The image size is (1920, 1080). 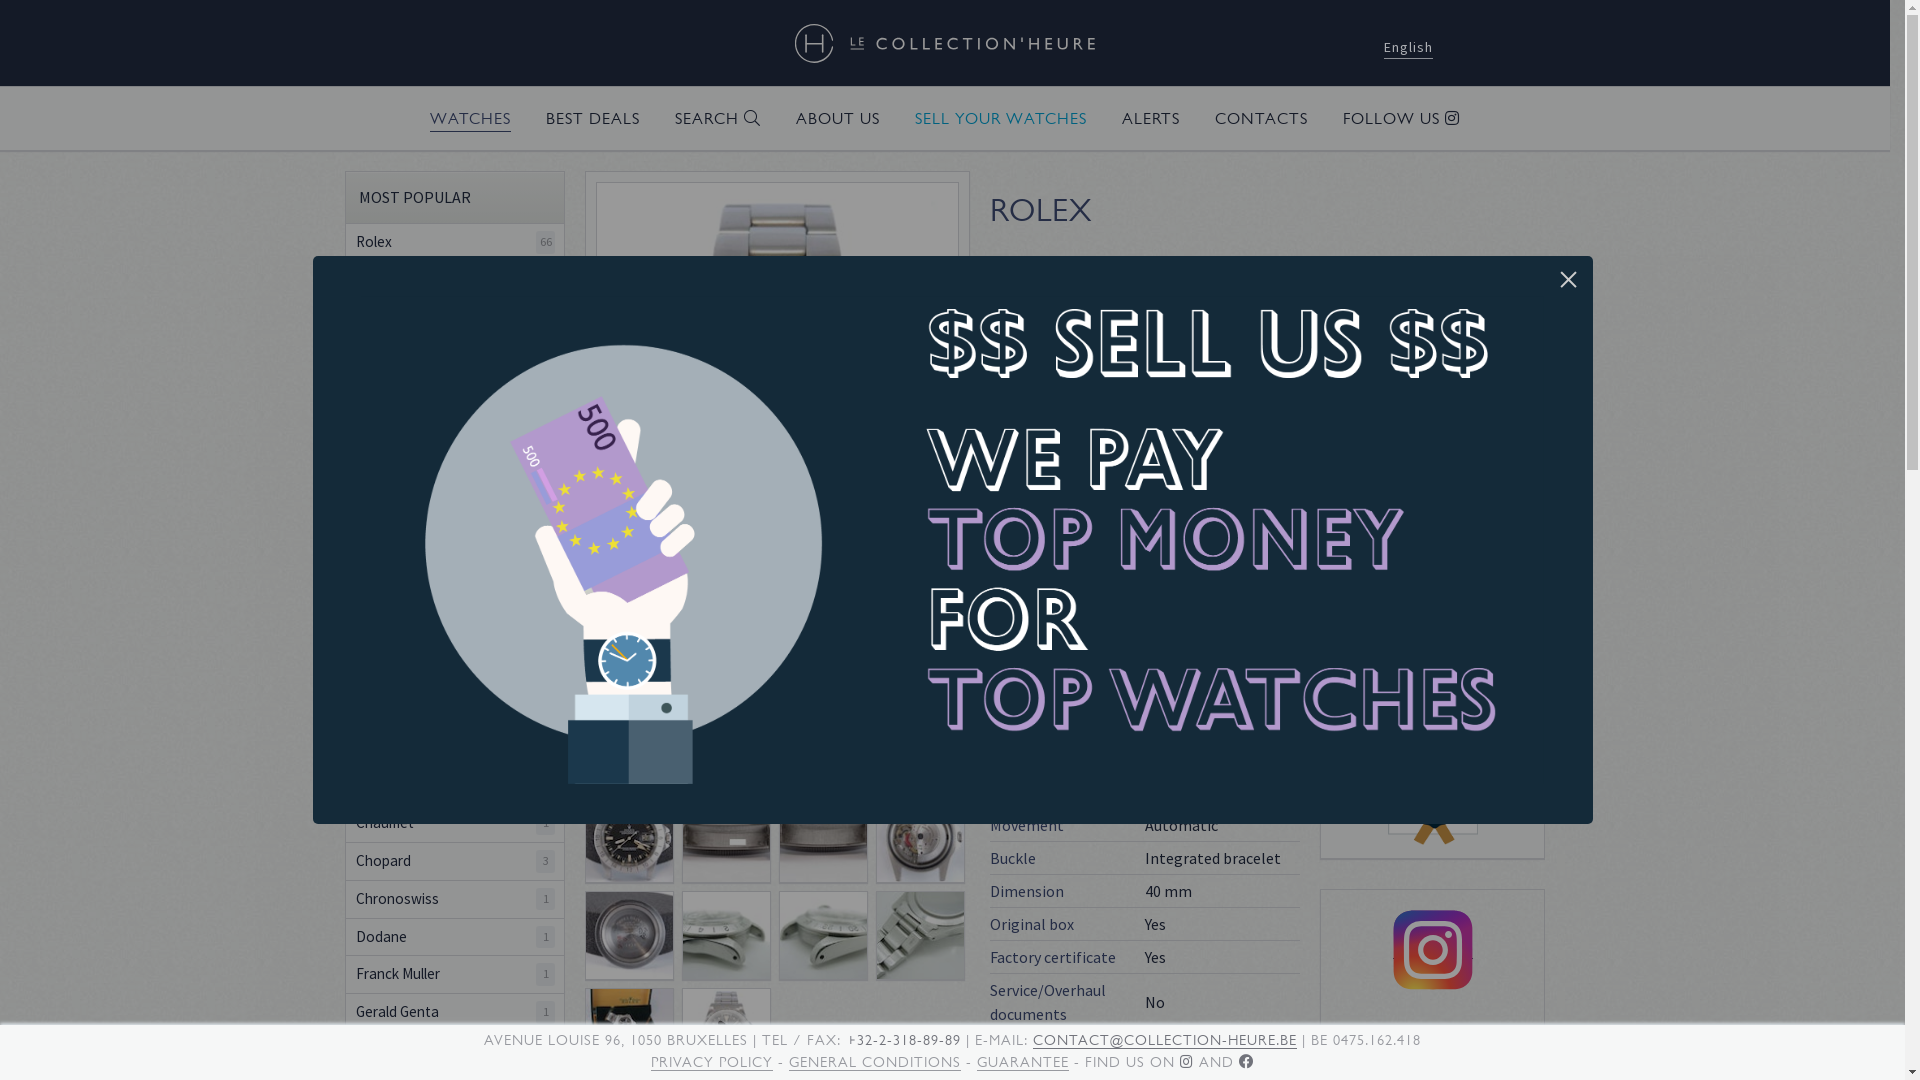 I want to click on RESERVE THIS WATCH, so click(x=1432, y=347).